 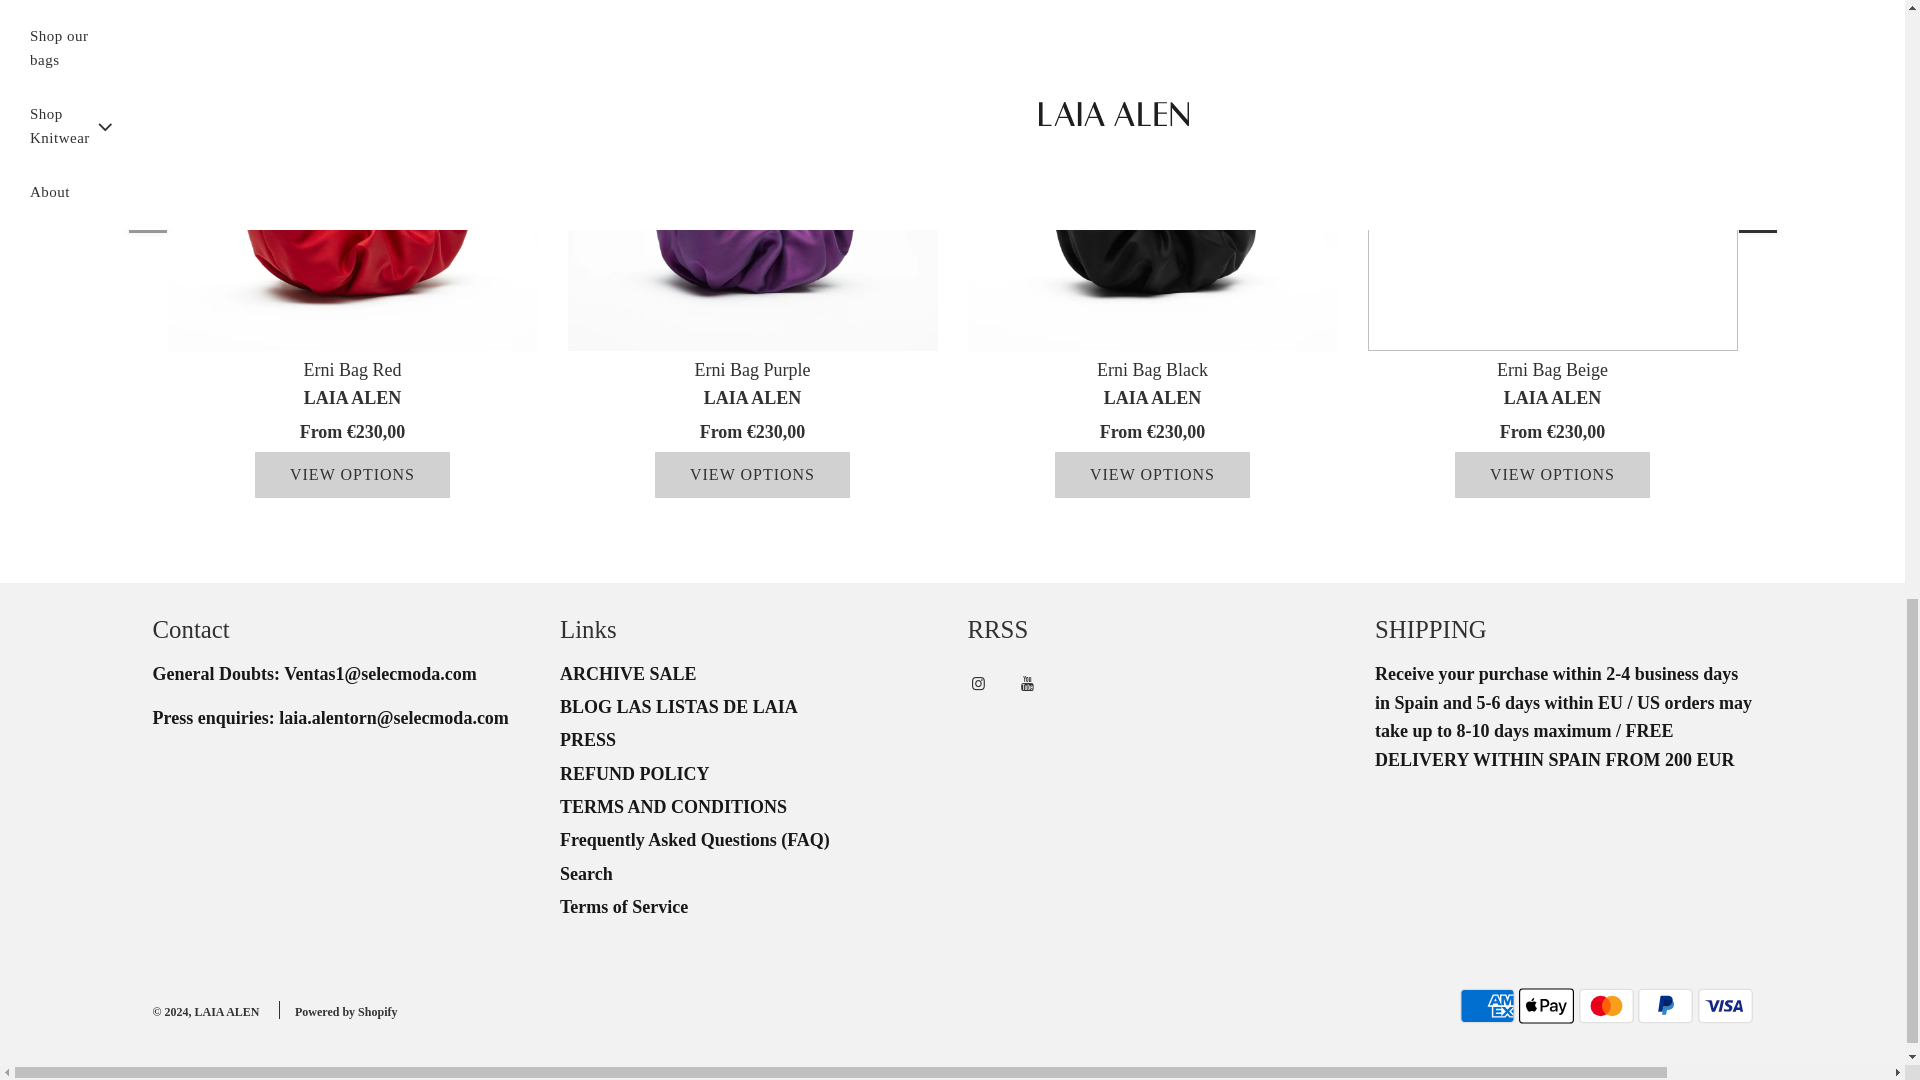 What do you see at coordinates (753, 176) in the screenshot?
I see `Erni Bag Purple` at bounding box center [753, 176].